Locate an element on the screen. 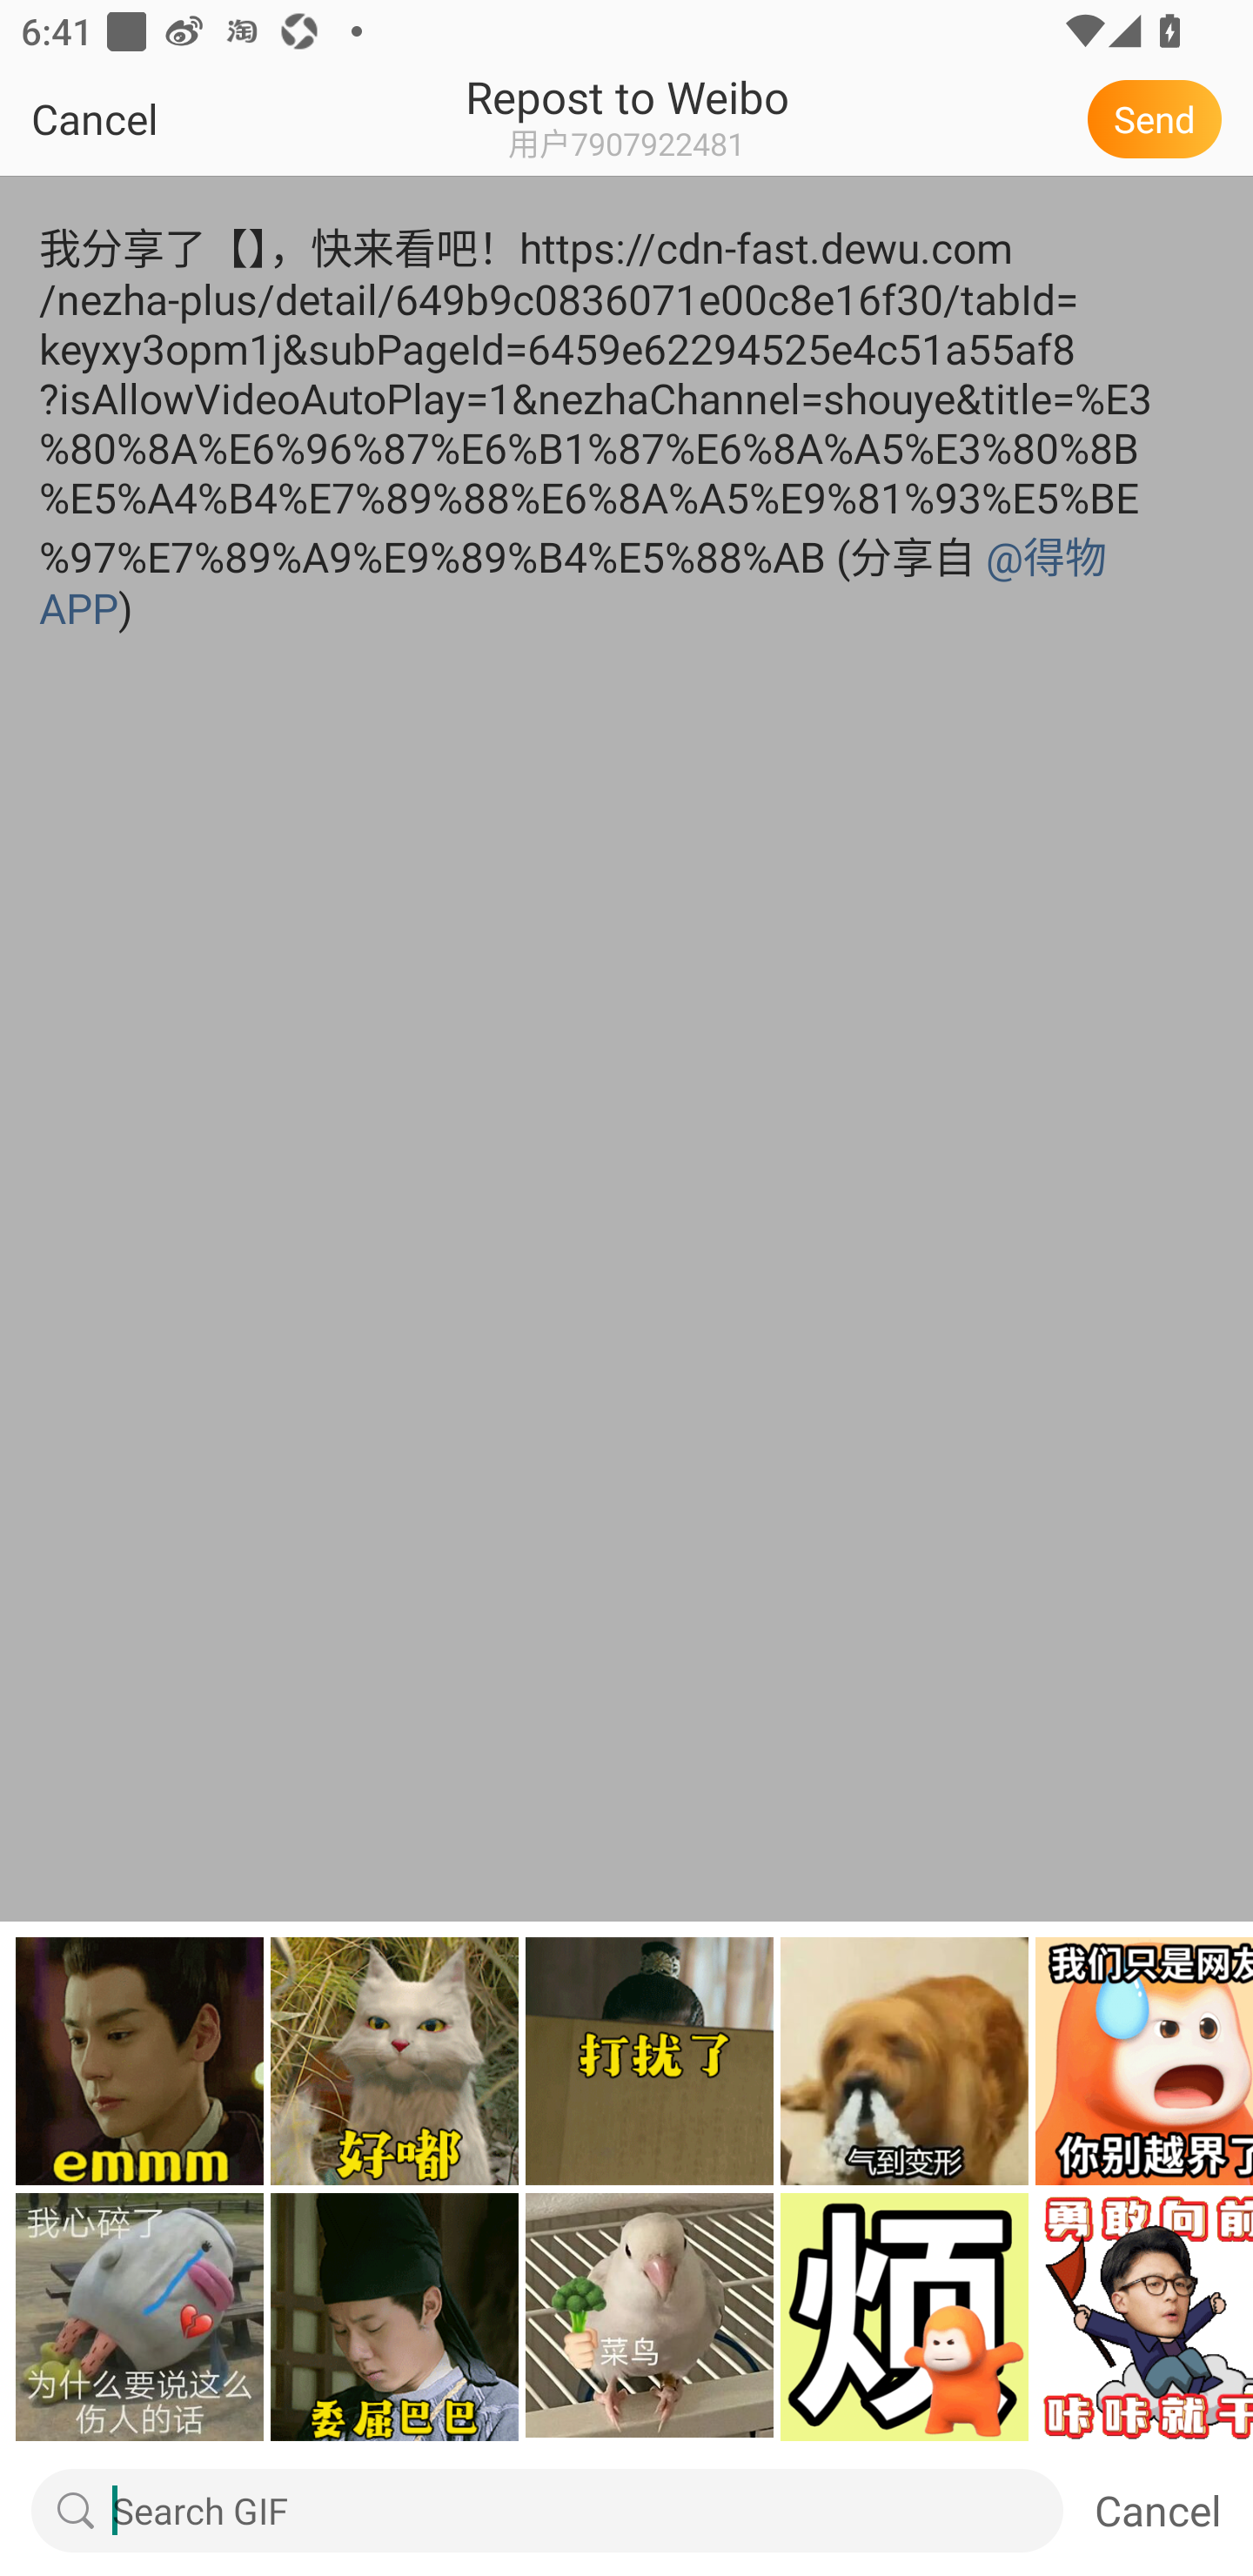 The width and height of the screenshot is (1253, 2576). Cancel is located at coordinates (163, 118).